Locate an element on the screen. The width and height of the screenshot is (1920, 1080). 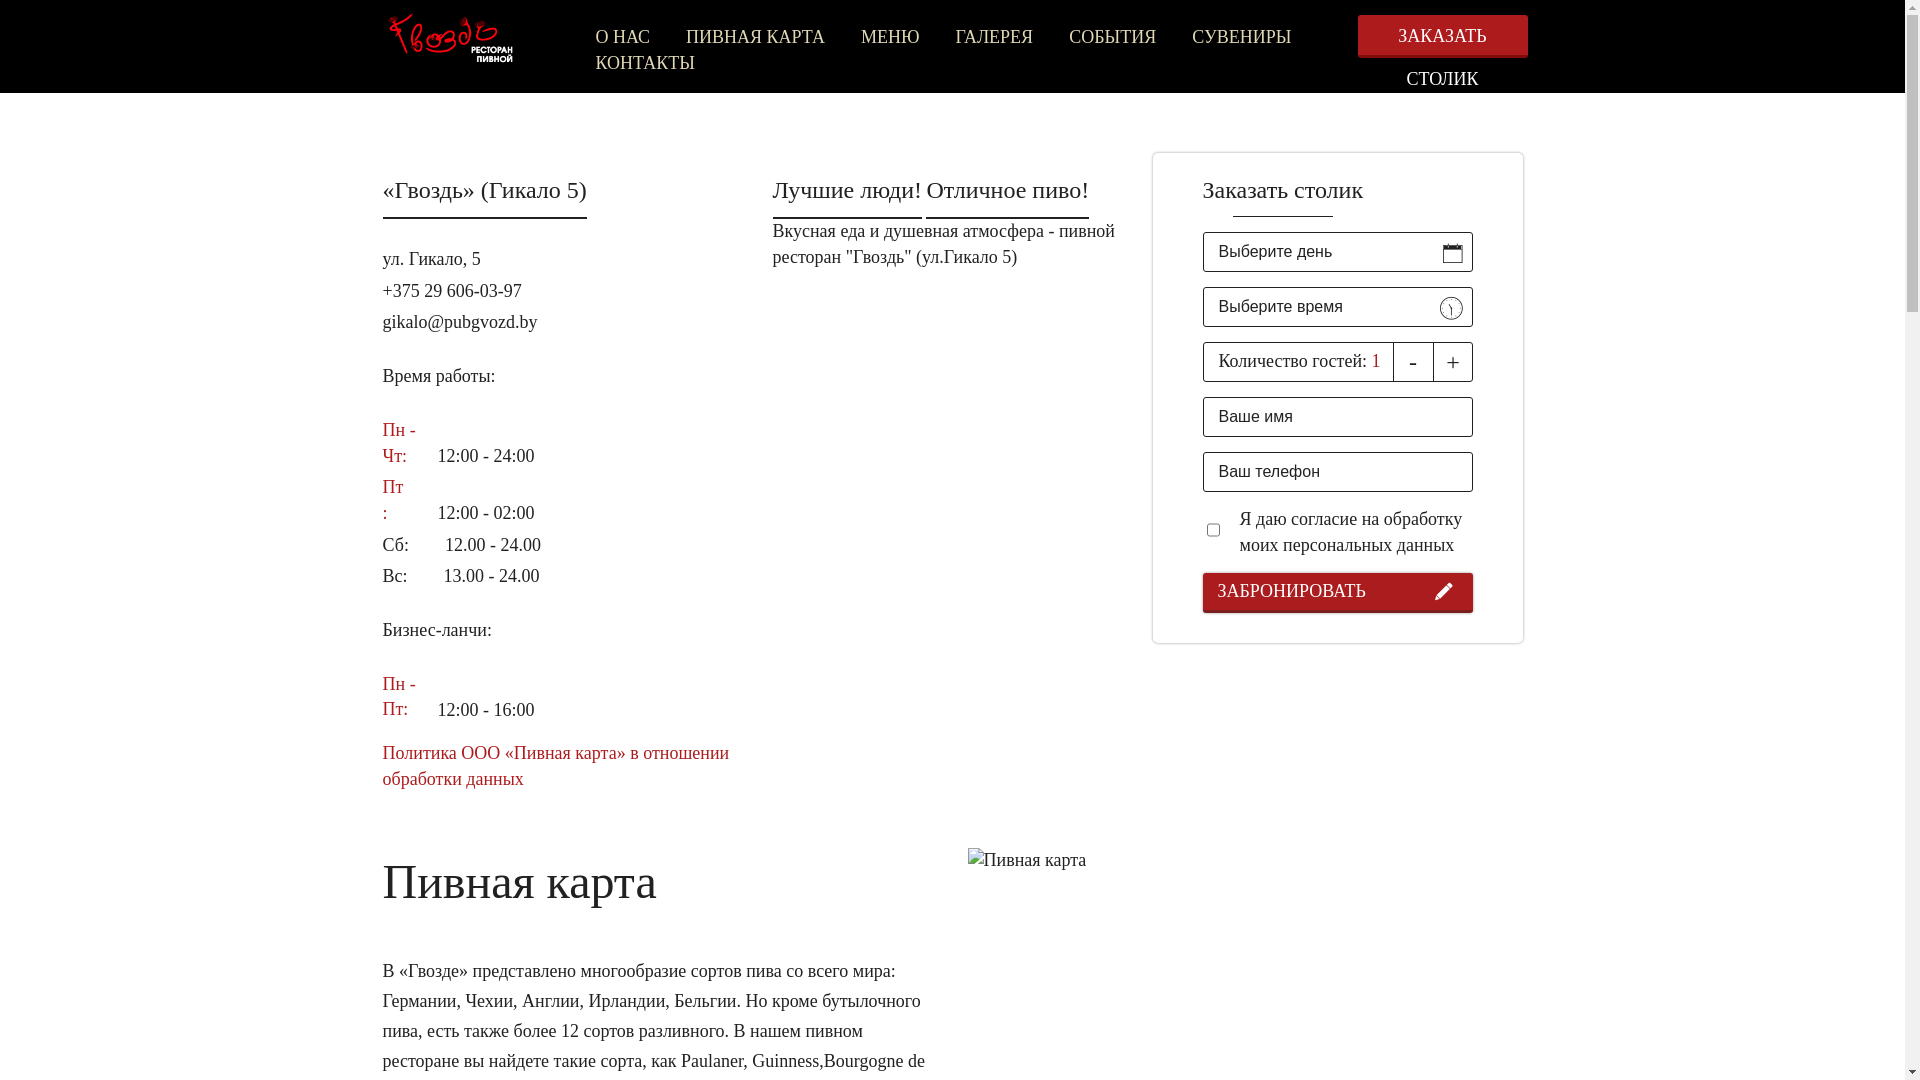
+375 29 606-03-97 is located at coordinates (452, 291).